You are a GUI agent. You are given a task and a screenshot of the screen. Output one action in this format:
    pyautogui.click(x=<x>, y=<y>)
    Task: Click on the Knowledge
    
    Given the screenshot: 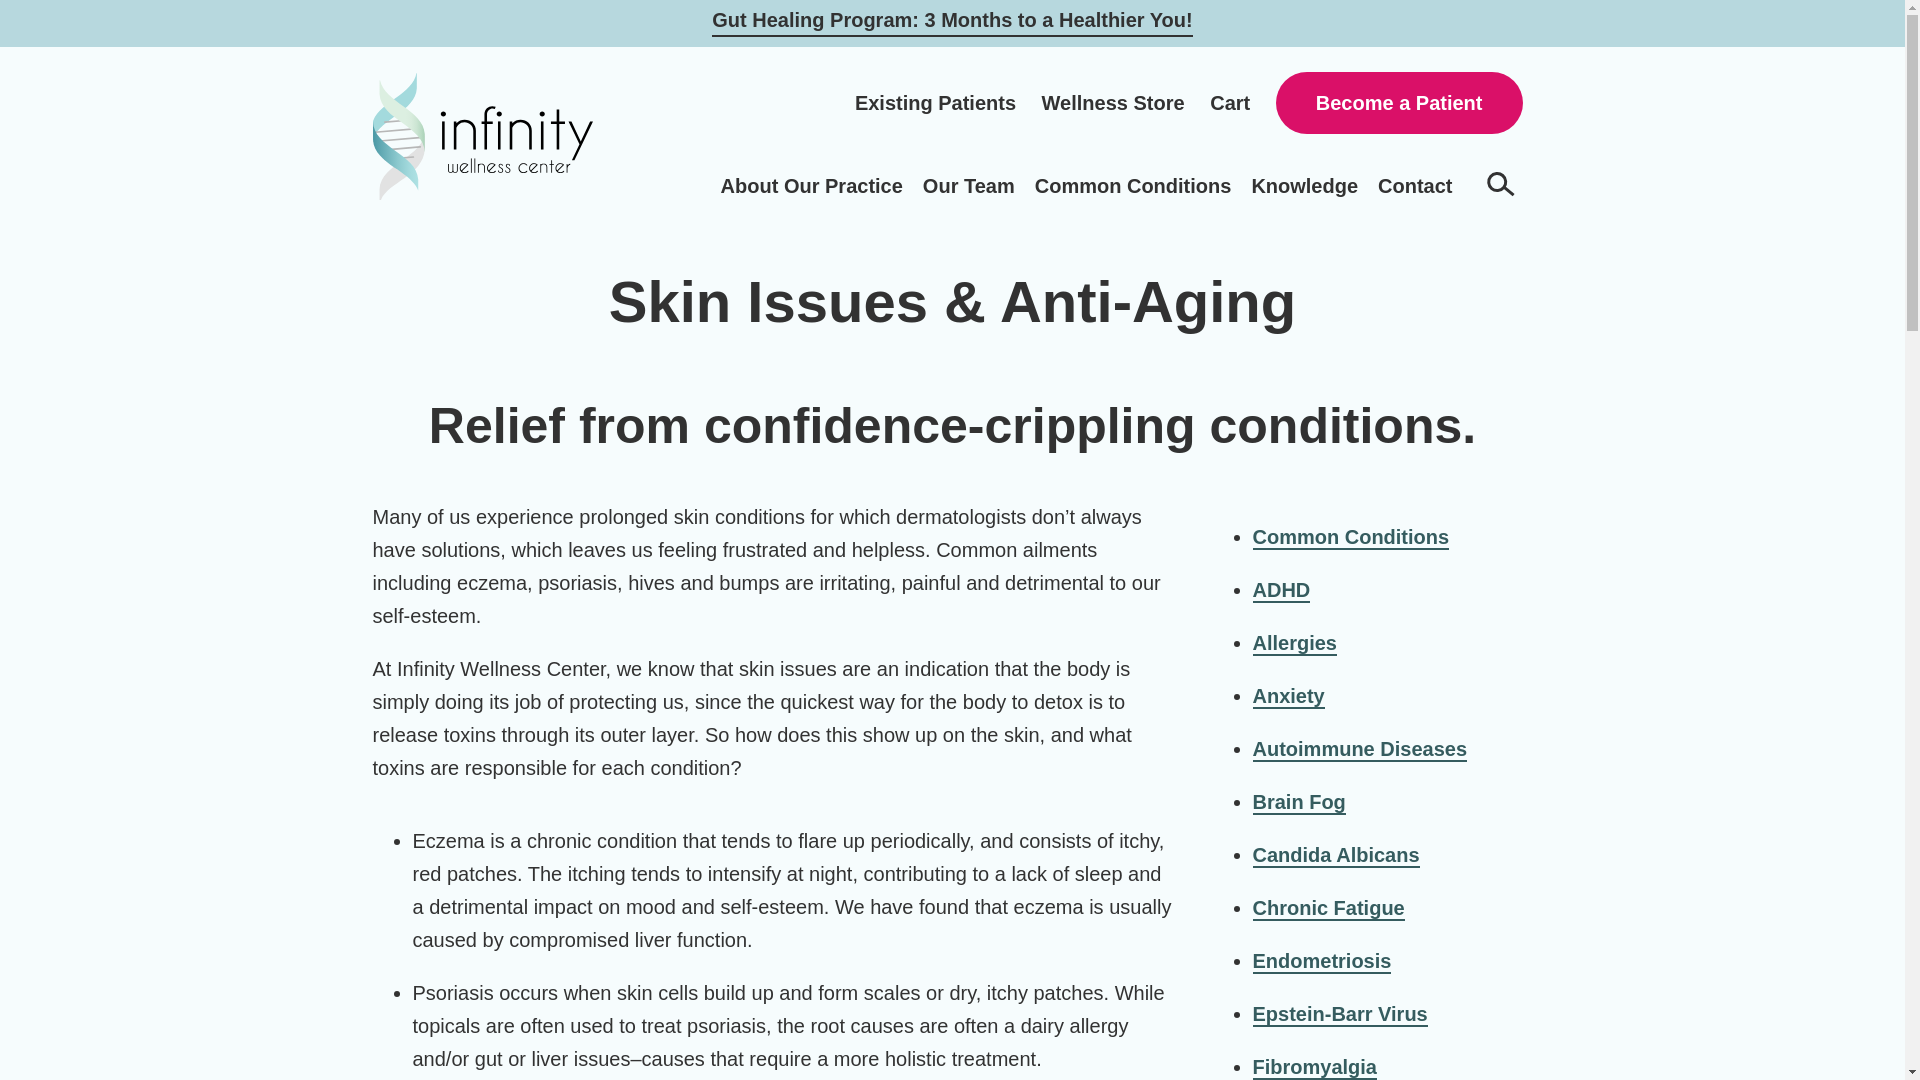 What is the action you would take?
    pyautogui.click(x=1304, y=185)
    